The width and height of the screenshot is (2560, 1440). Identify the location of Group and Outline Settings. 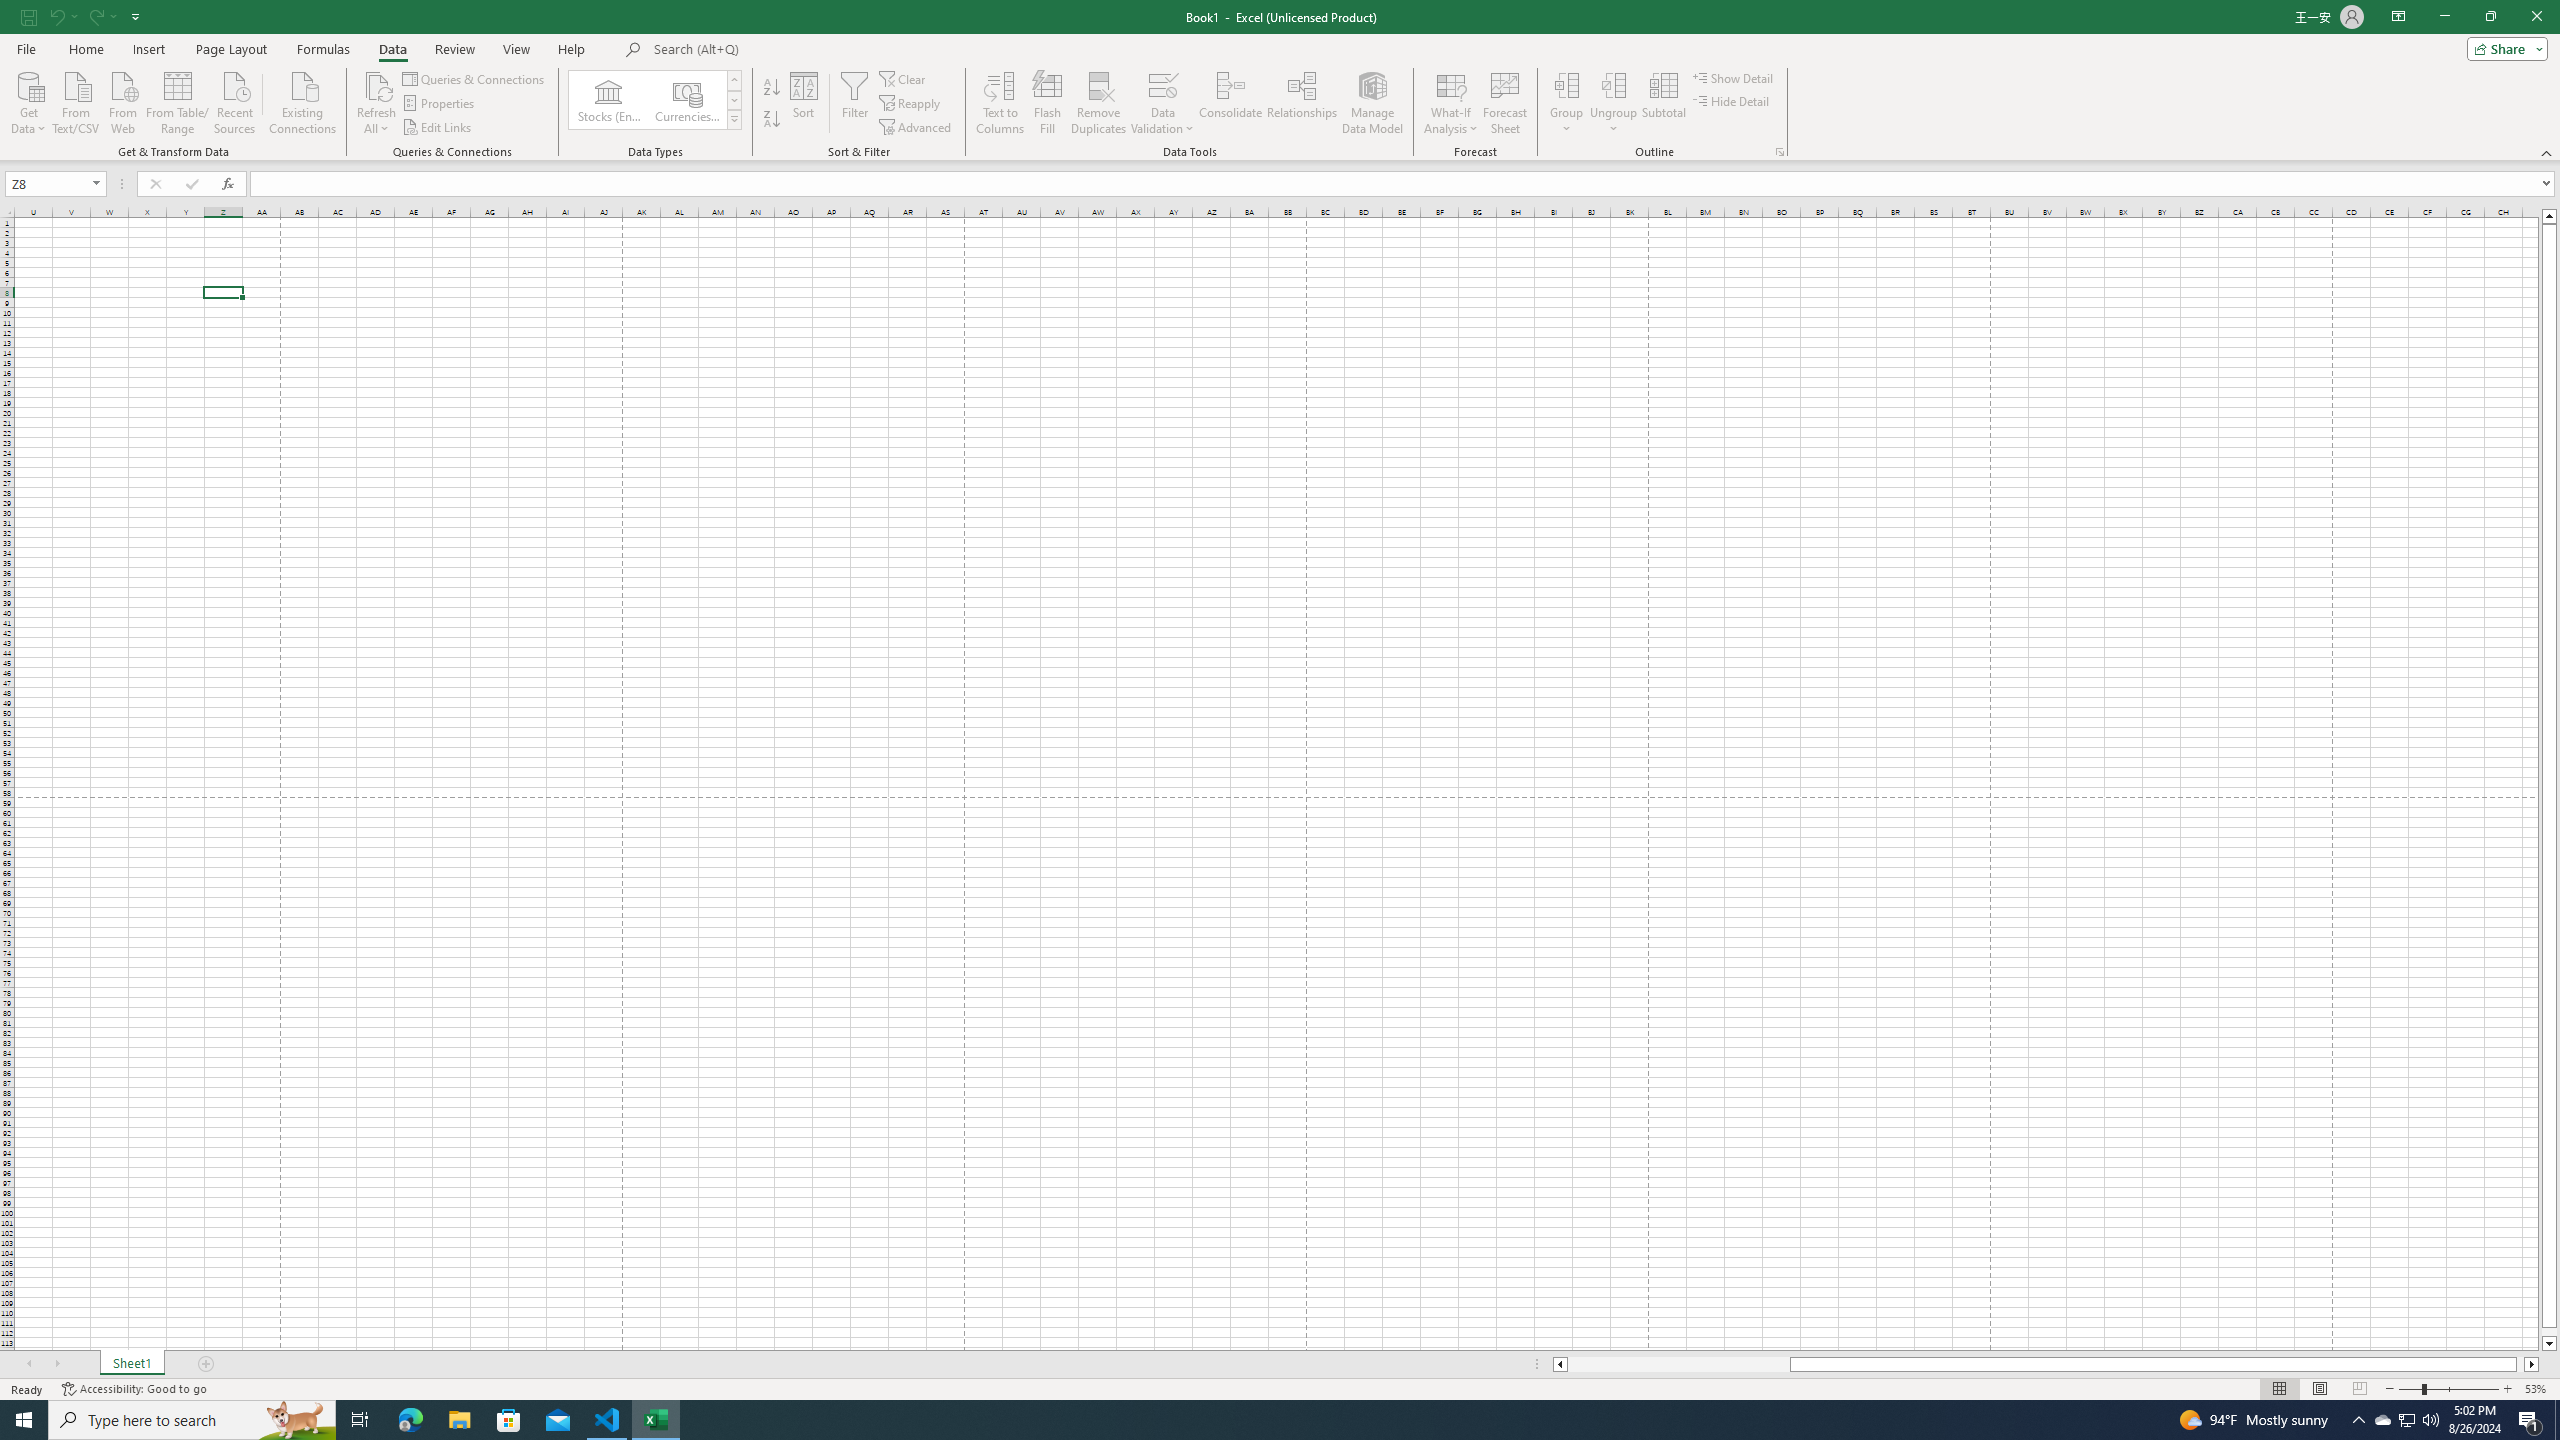
(1778, 152).